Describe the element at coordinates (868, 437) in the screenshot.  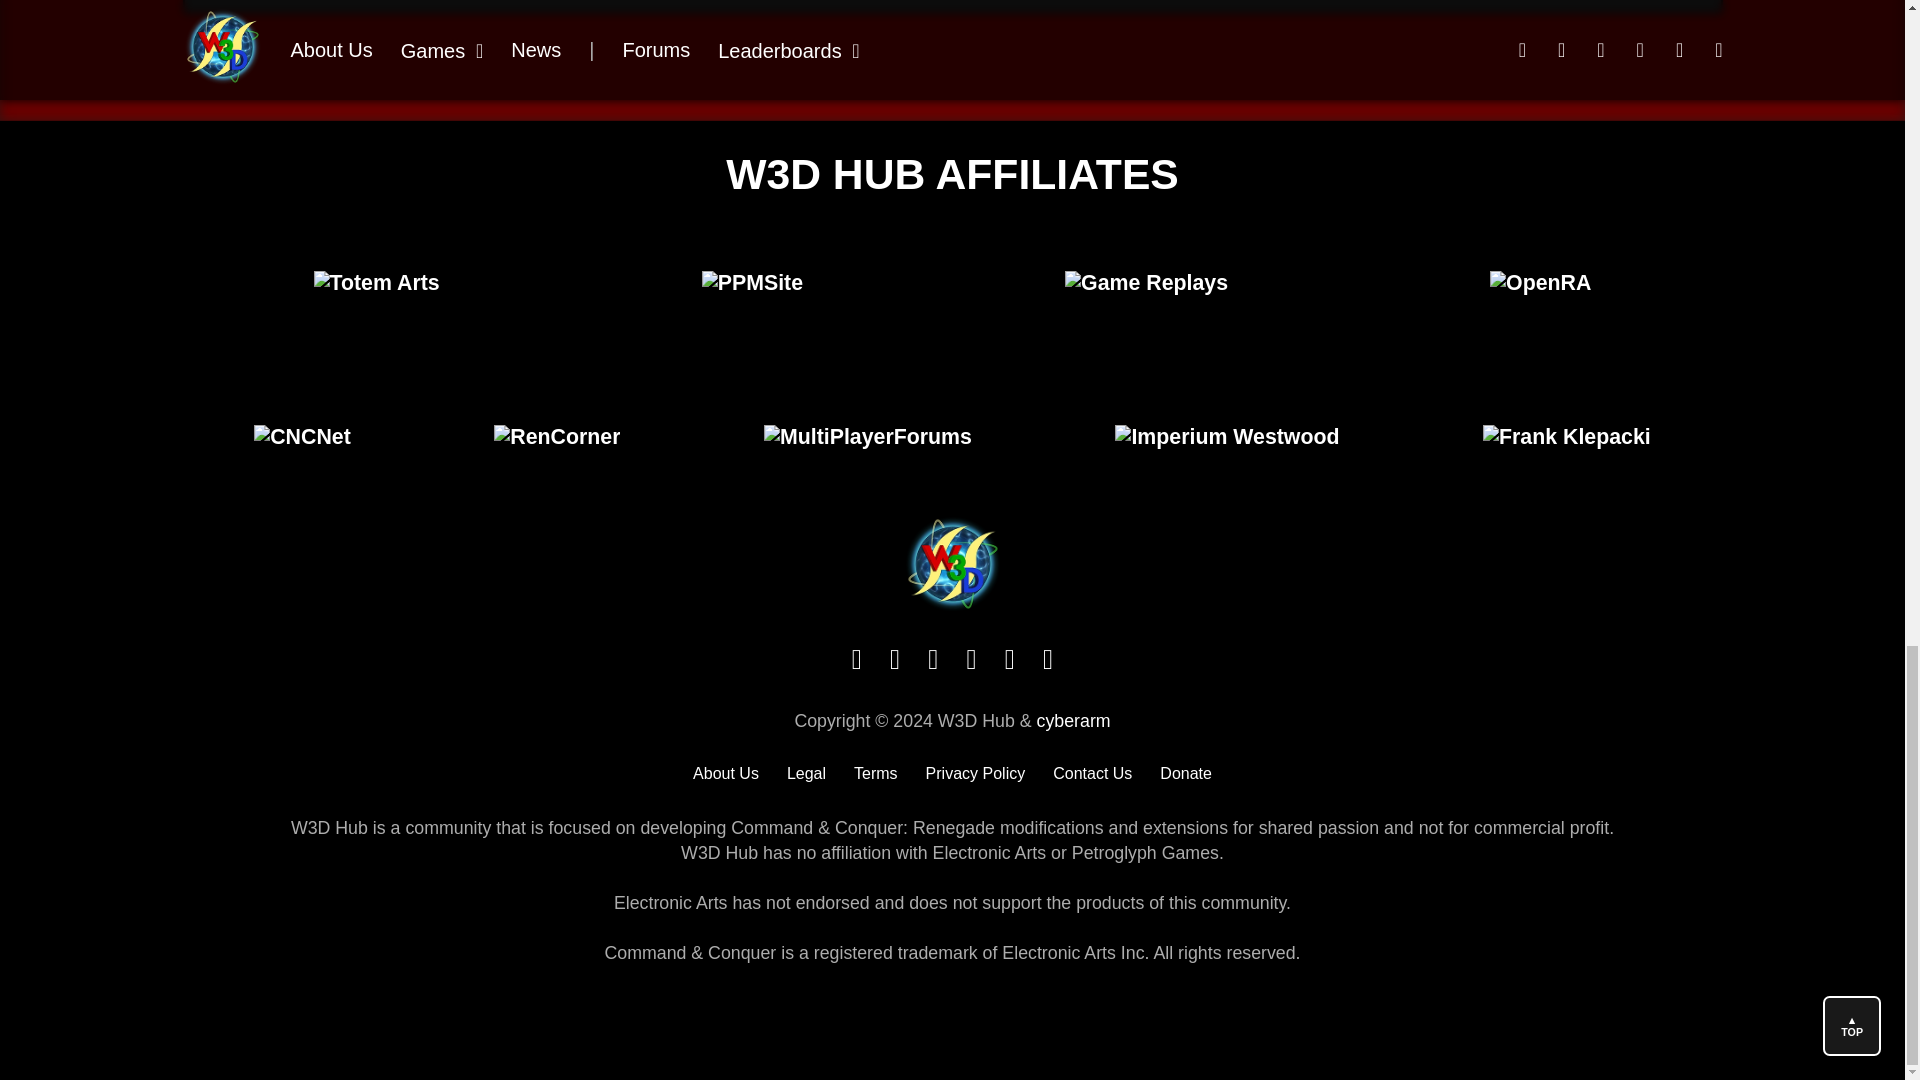
I see `MultiPlayerForums` at that location.